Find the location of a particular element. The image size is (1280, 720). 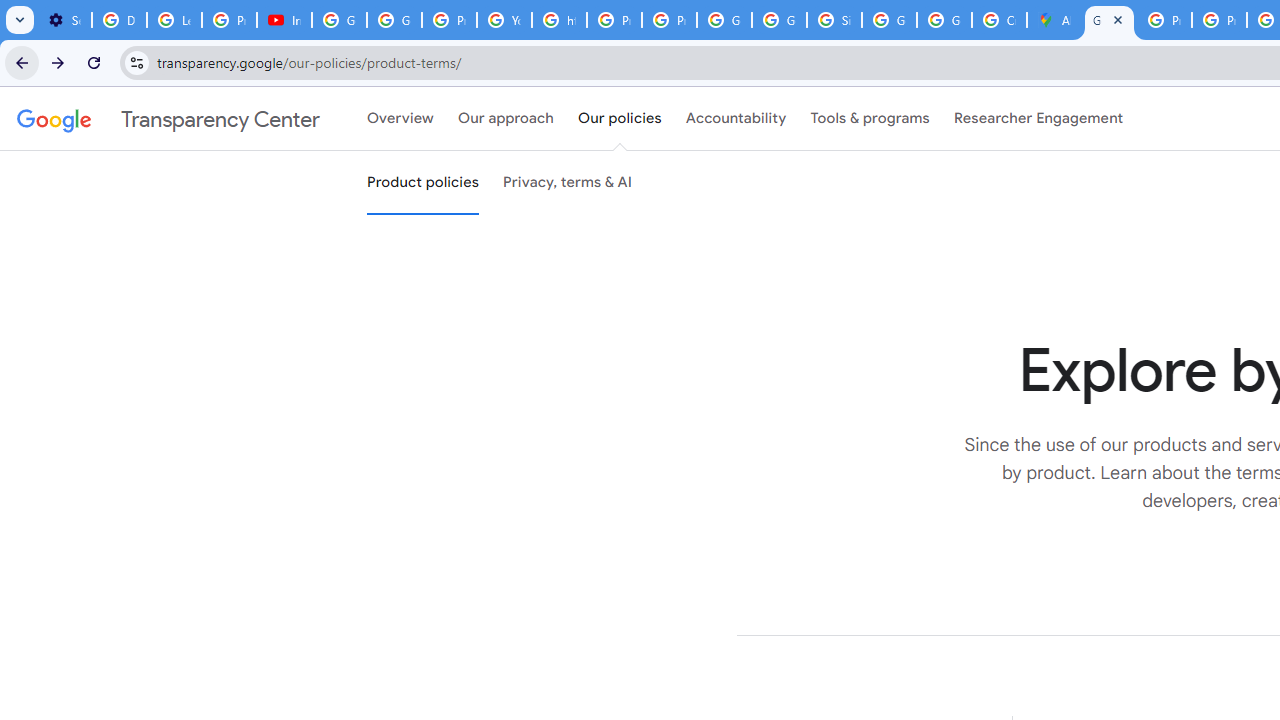

Overview is located at coordinates (400, 119).